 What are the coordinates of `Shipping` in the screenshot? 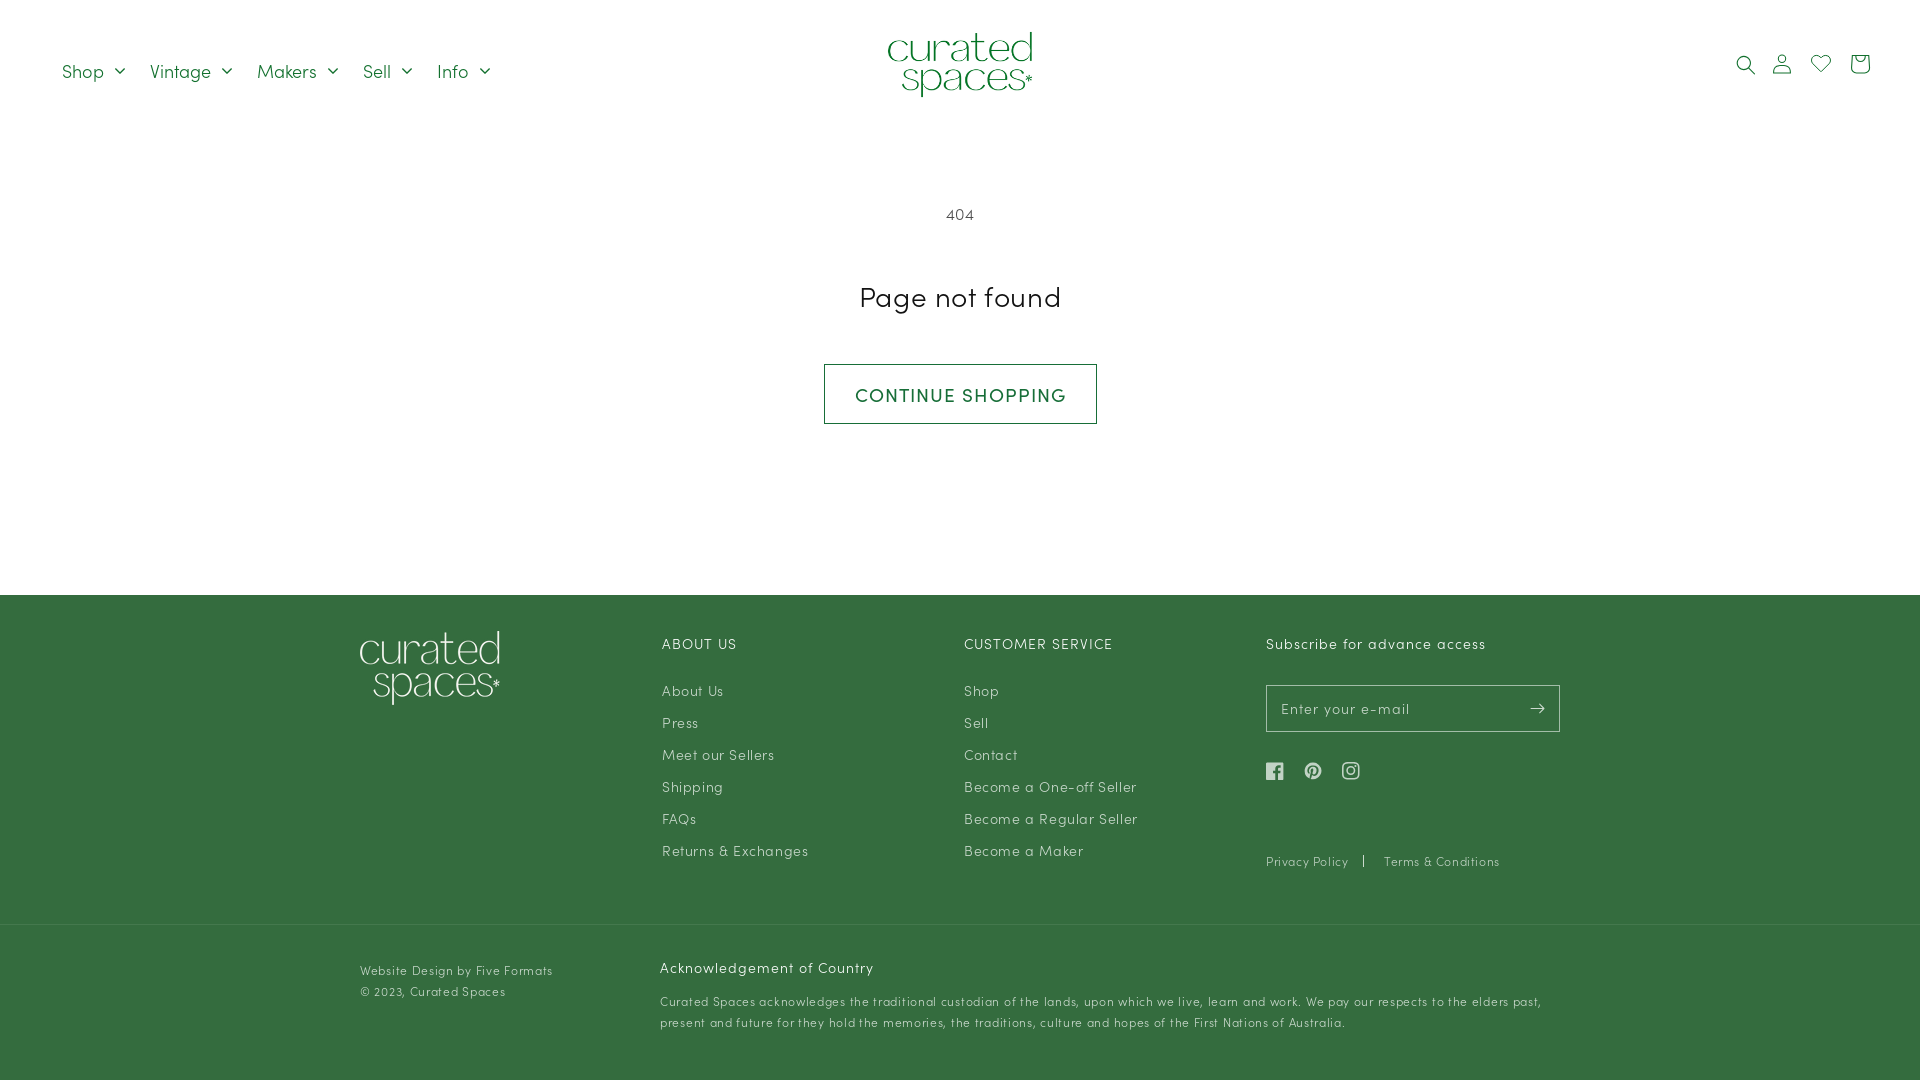 It's located at (693, 786).